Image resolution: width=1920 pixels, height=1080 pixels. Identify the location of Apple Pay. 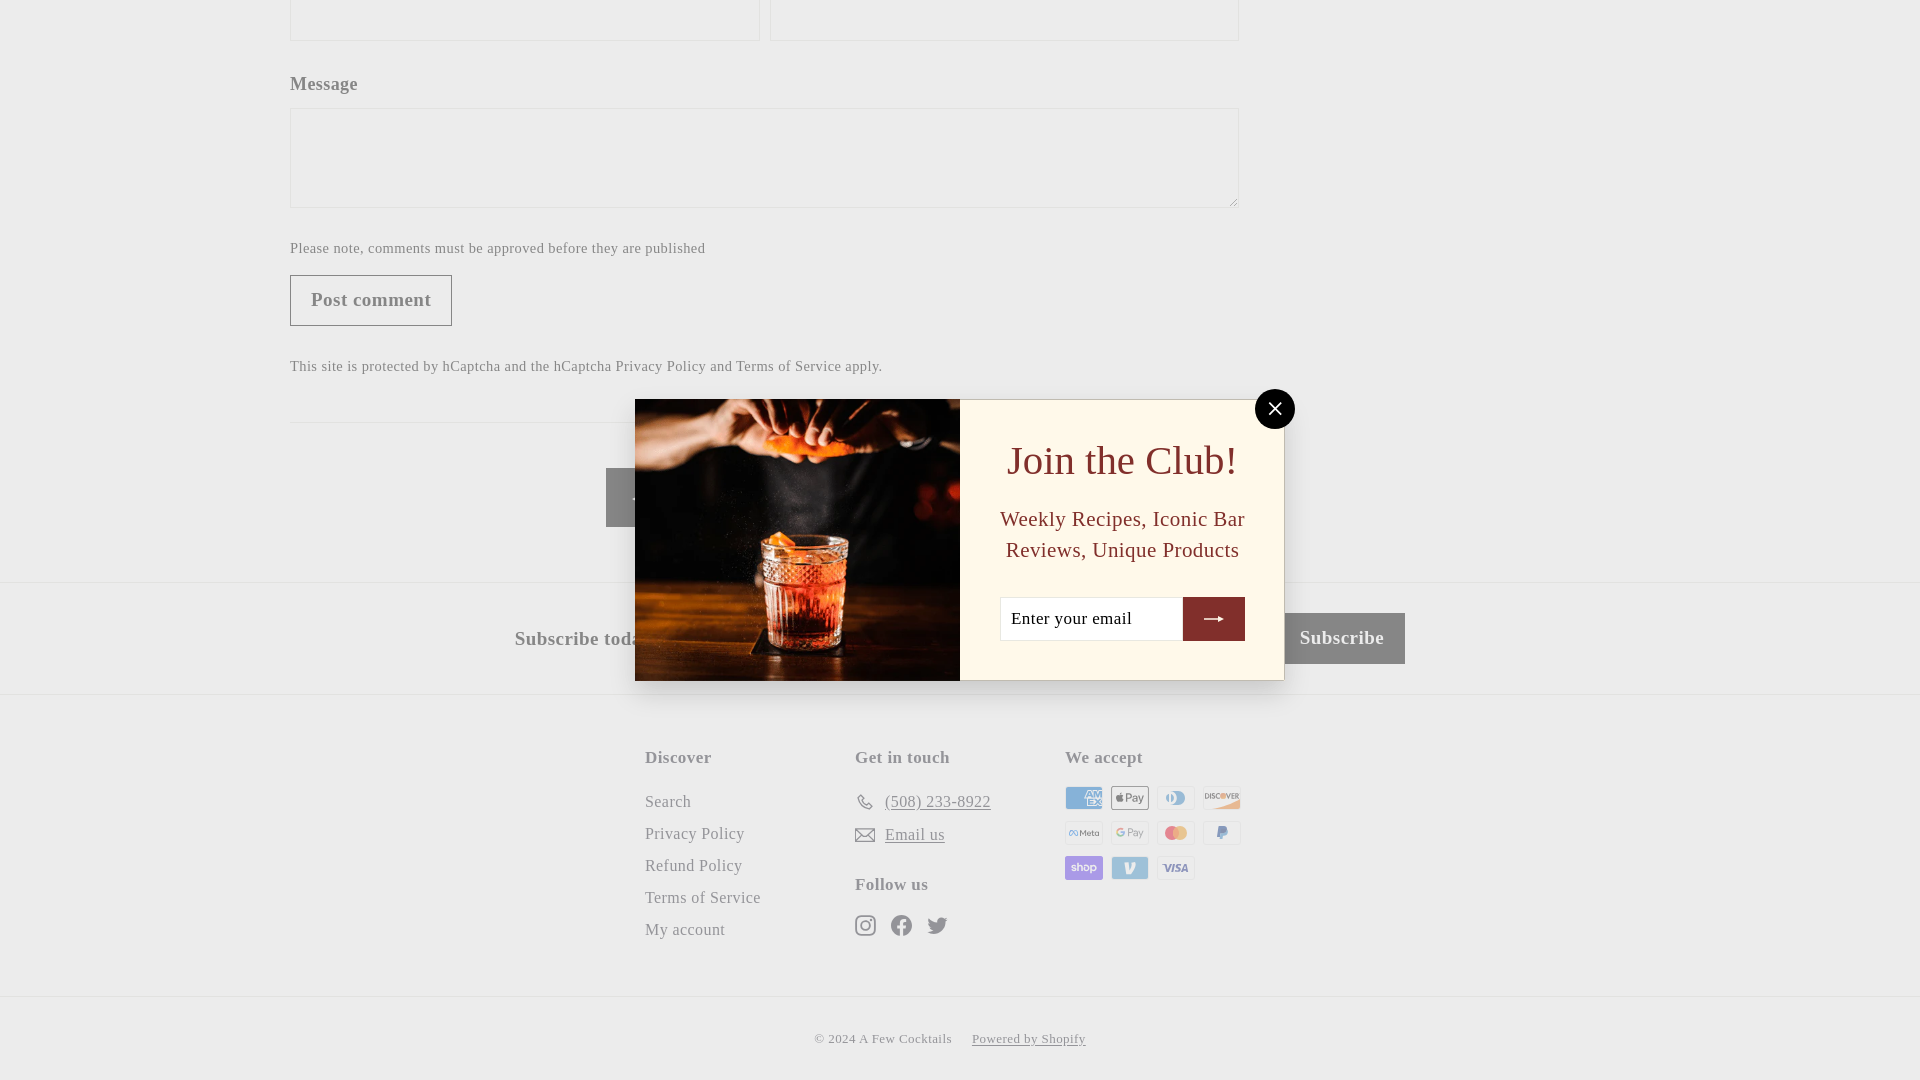
(1130, 798).